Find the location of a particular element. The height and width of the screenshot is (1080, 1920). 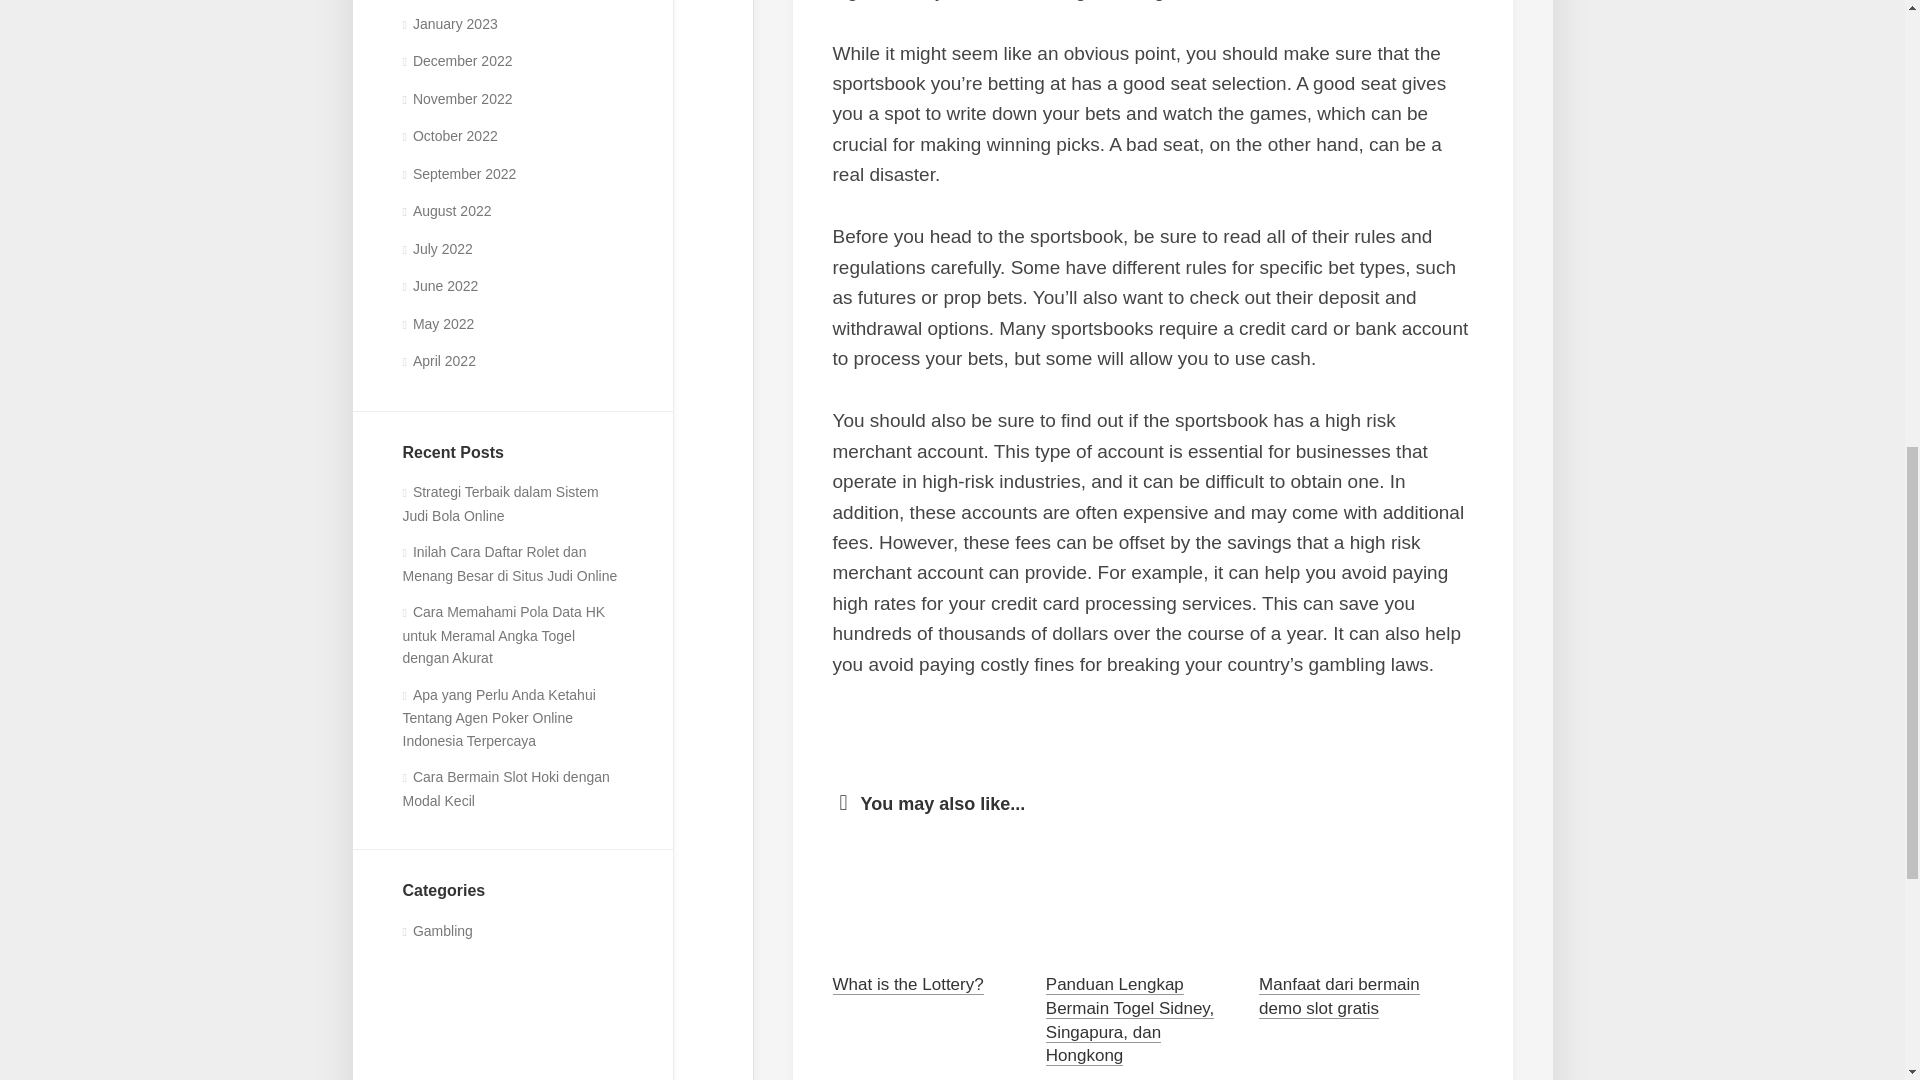

December 2022 is located at coordinates (456, 60).